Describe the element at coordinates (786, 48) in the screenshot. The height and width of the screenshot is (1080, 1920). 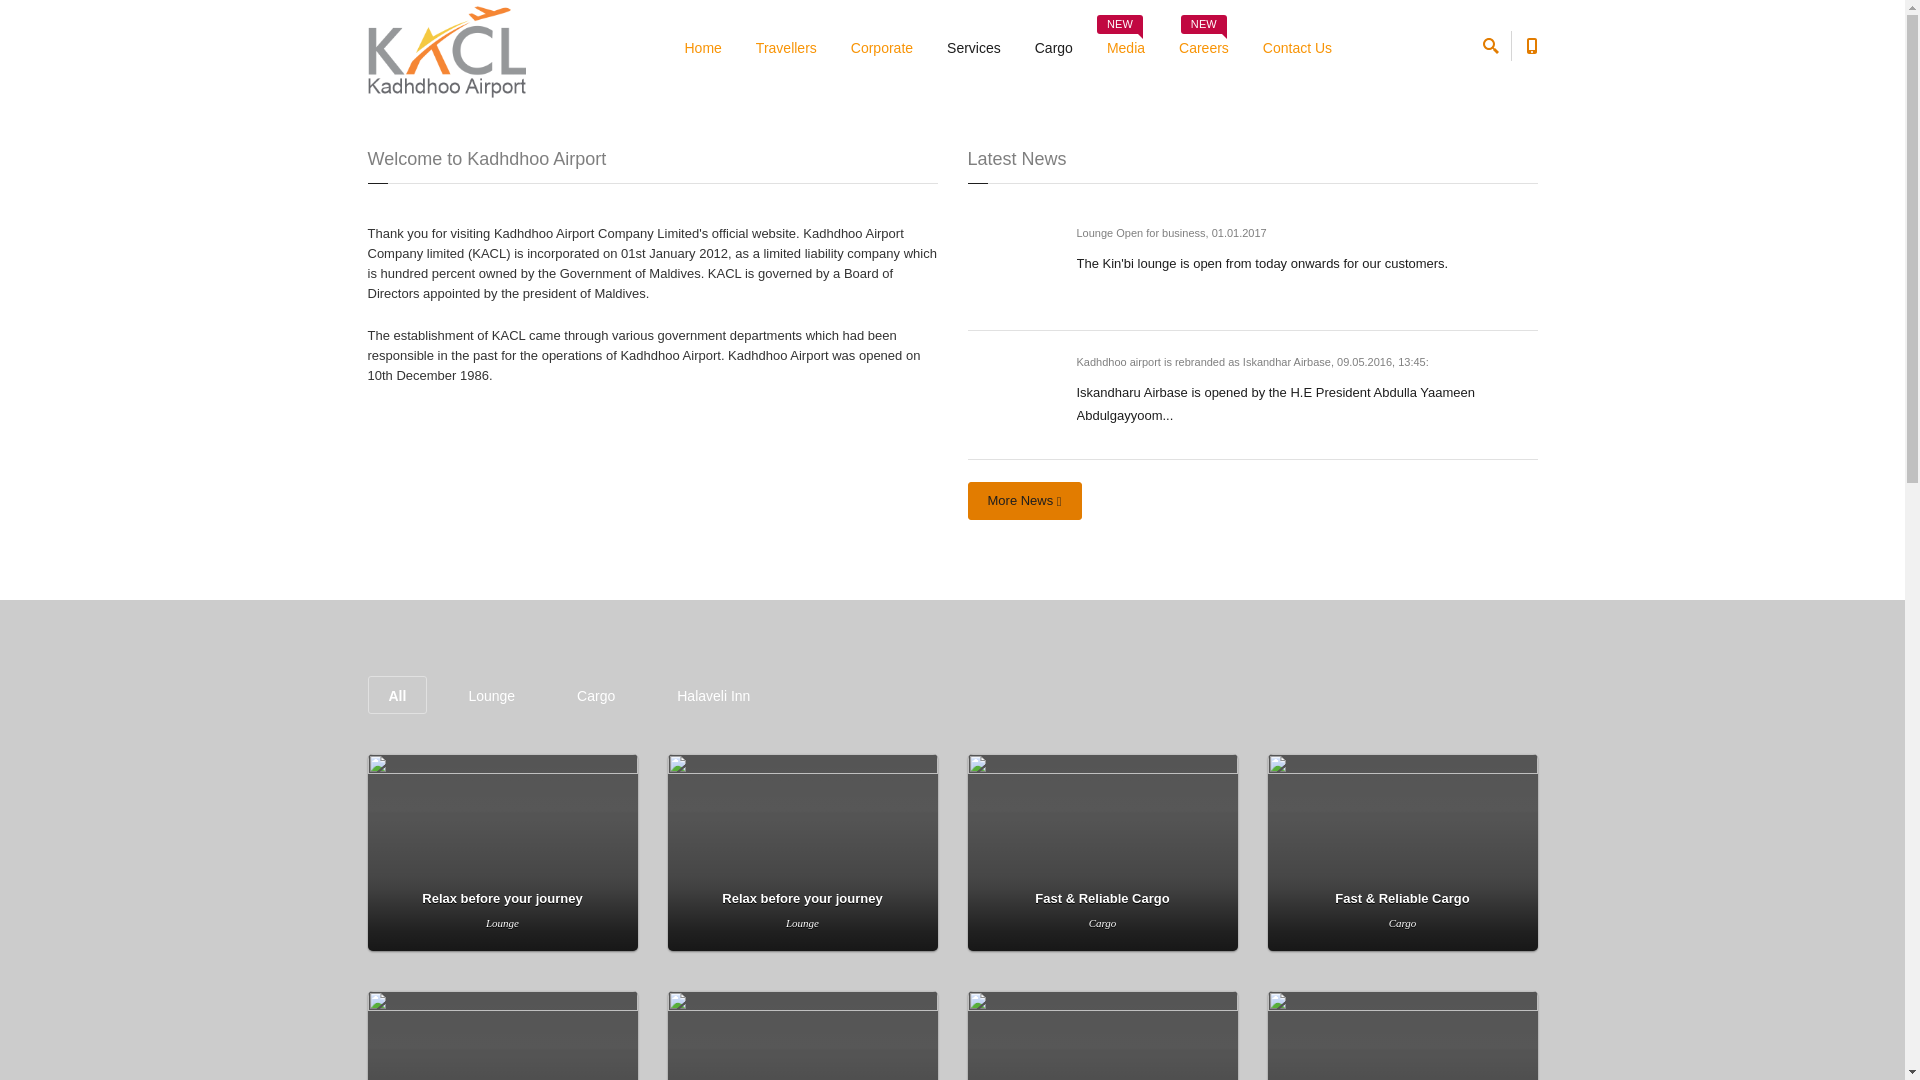
I see `Travellers` at that location.